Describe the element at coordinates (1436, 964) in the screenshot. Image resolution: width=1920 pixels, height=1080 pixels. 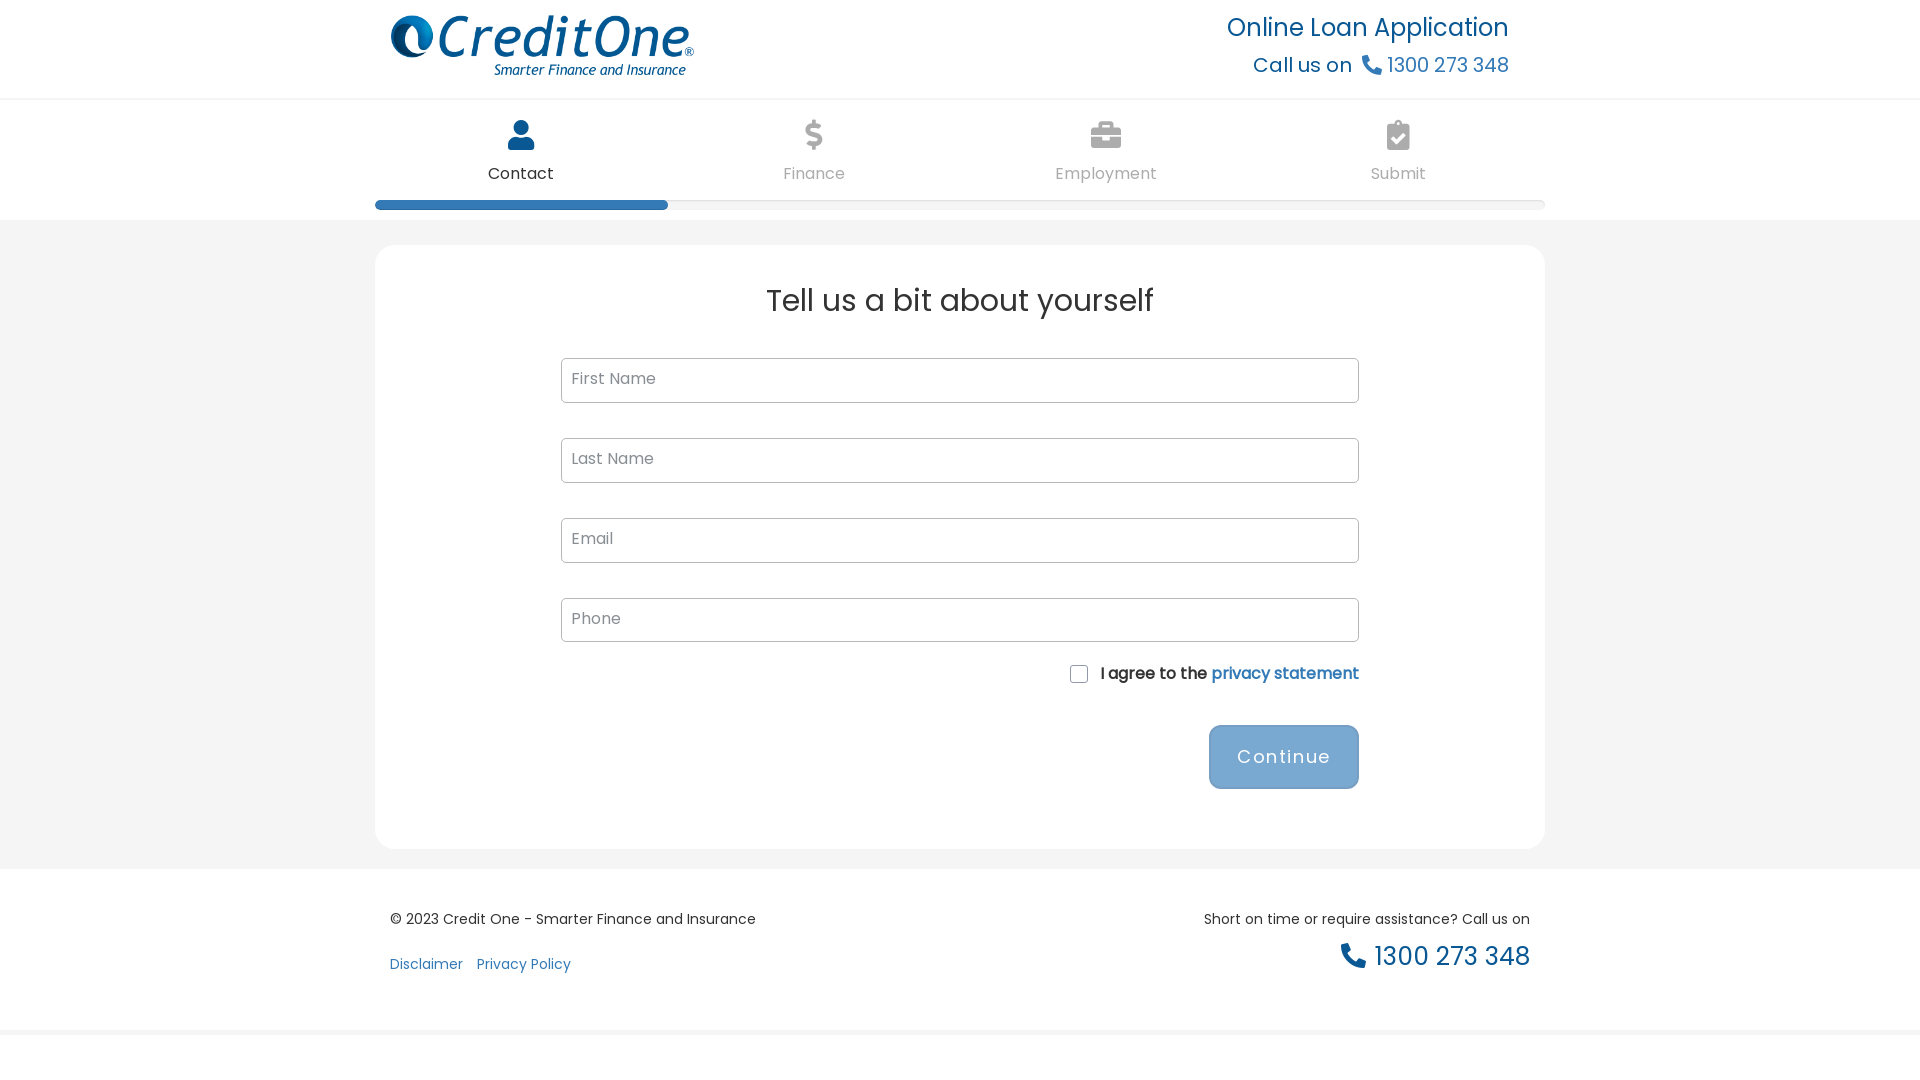
I see `1300 273 348` at that location.